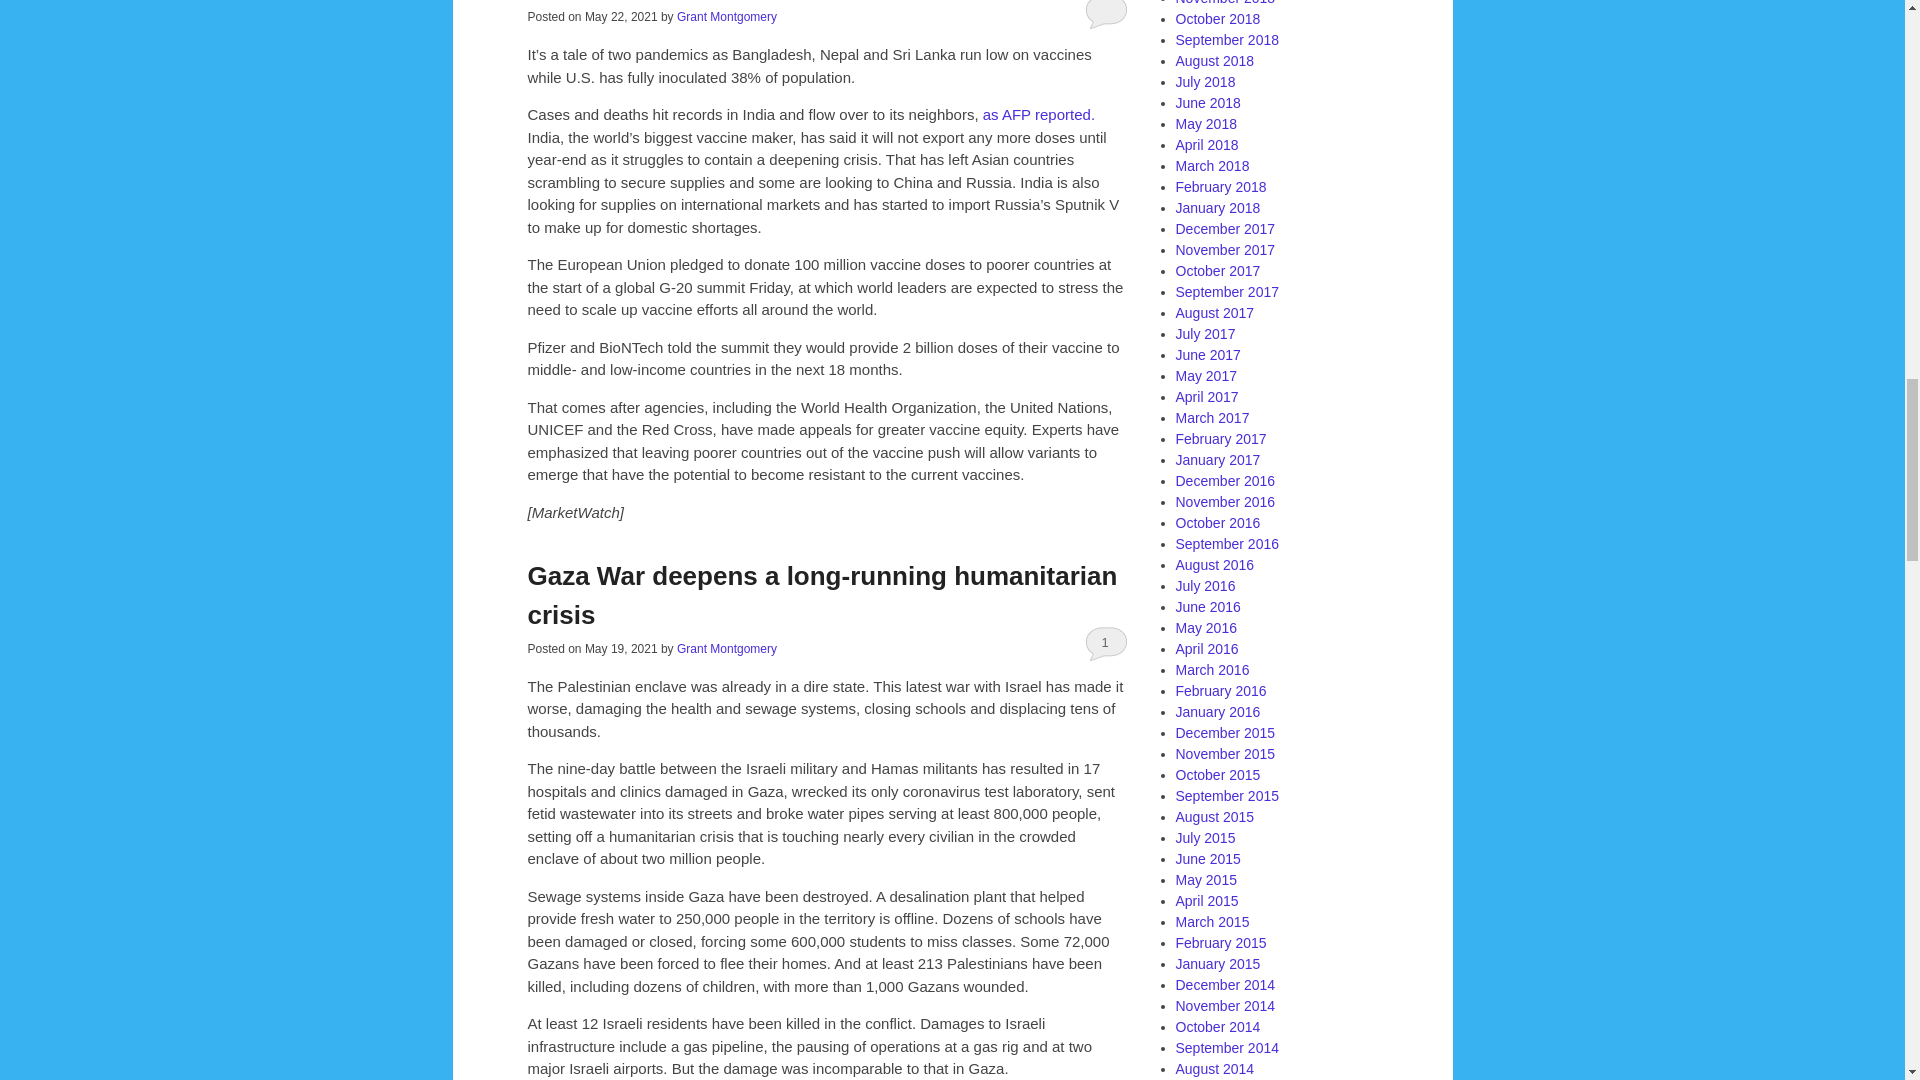 Image resolution: width=1920 pixels, height=1080 pixels. What do you see at coordinates (822, 594) in the screenshot?
I see `Gaza War deepens a long-running humanitarian crisis` at bounding box center [822, 594].